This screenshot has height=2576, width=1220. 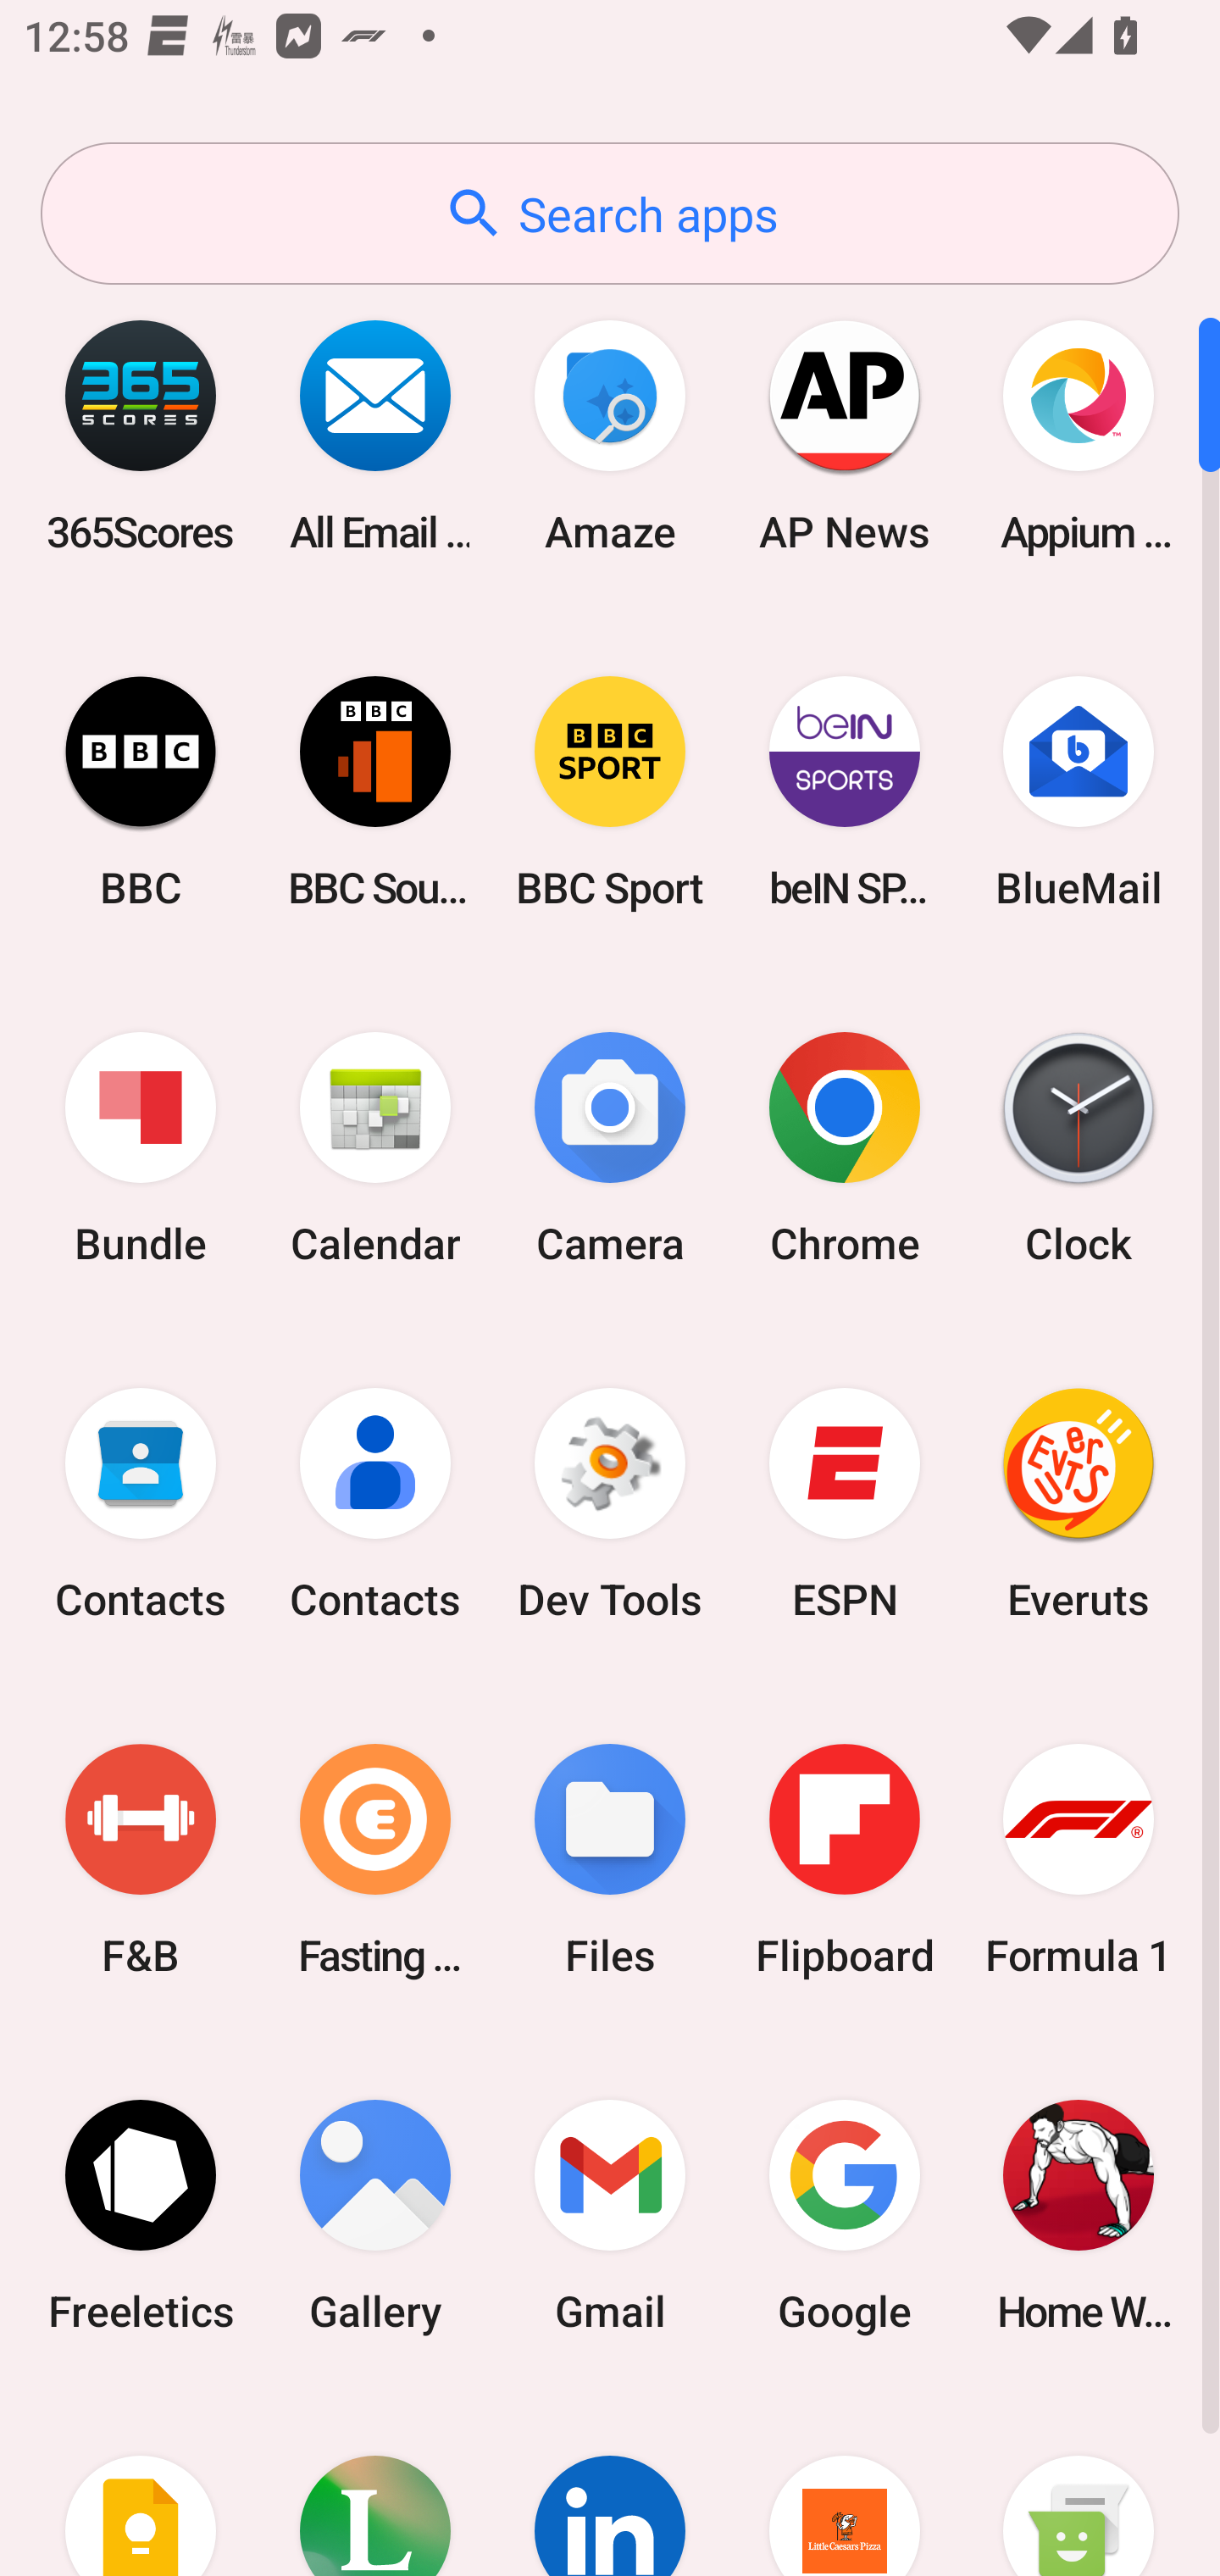 What do you see at coordinates (610, 1149) in the screenshot?
I see `Camera` at bounding box center [610, 1149].